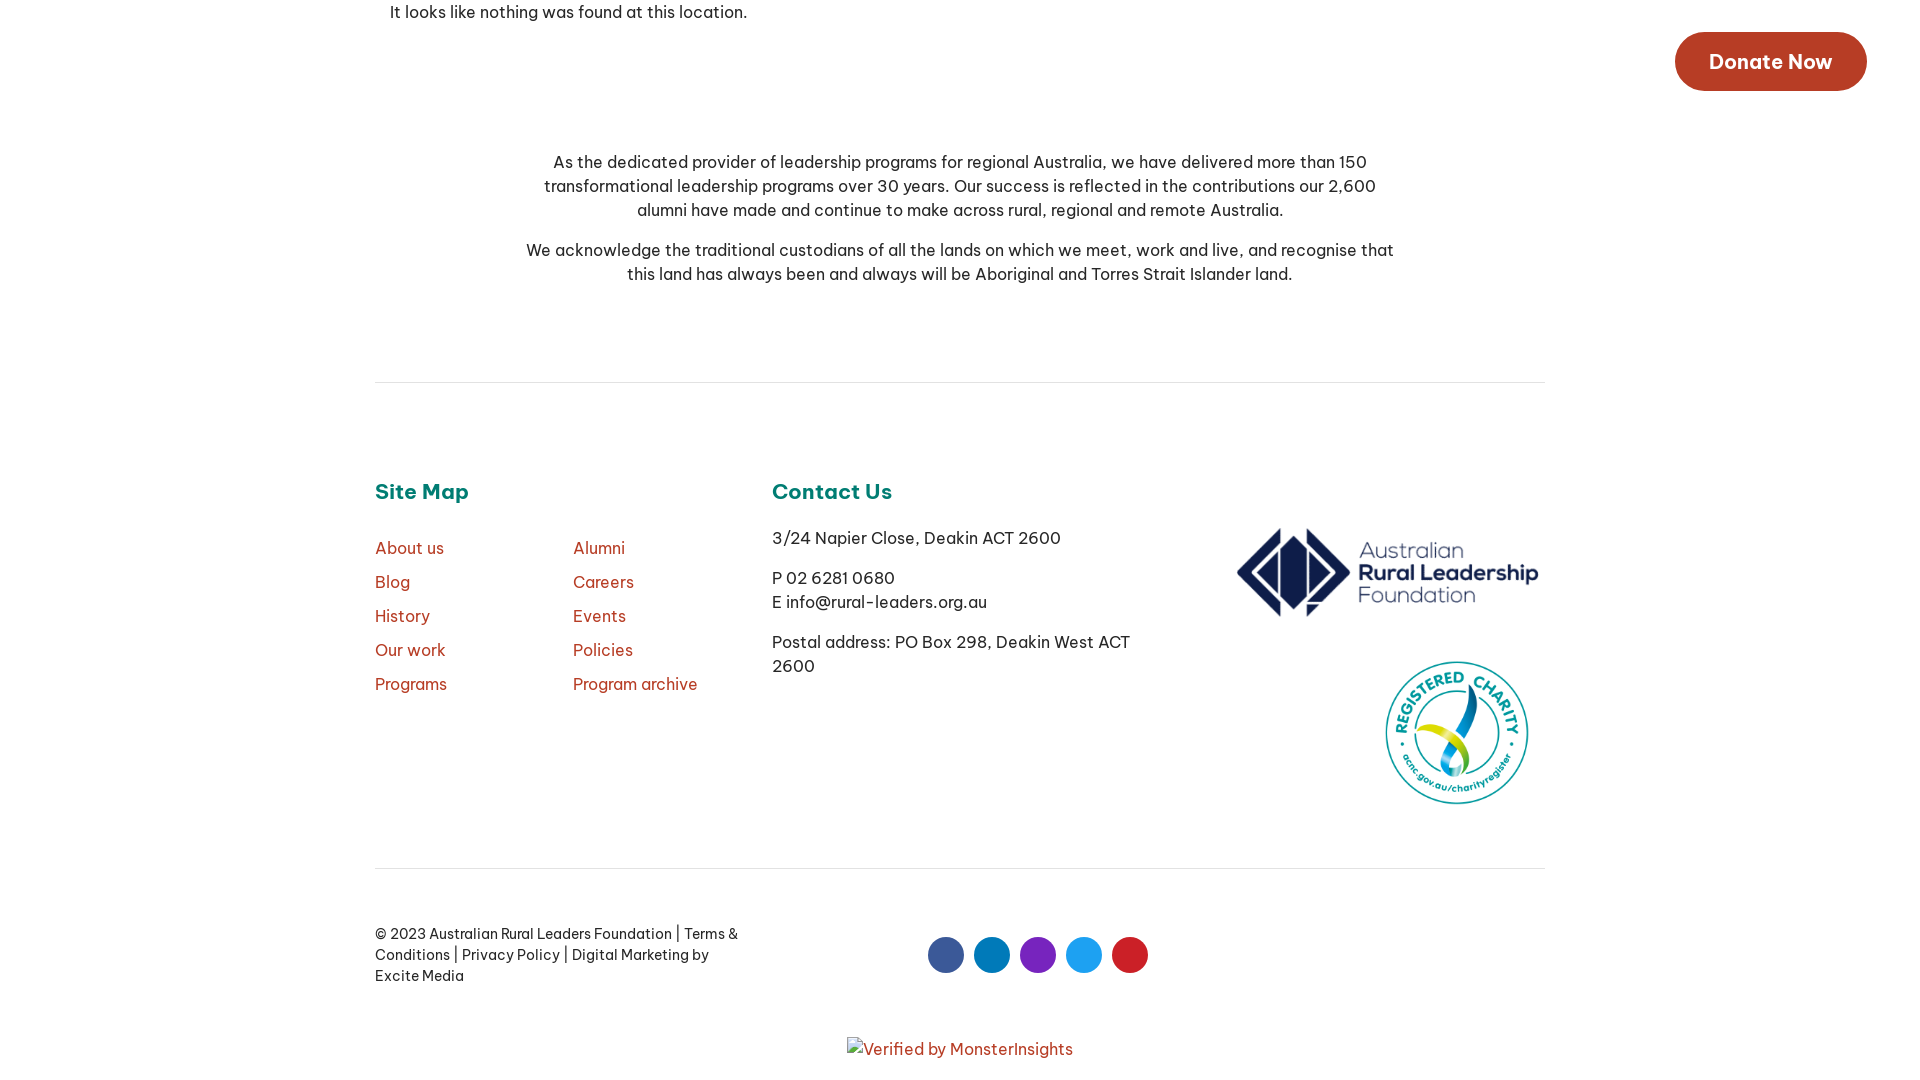 The height and width of the screenshot is (1080, 1920). What do you see at coordinates (464, 684) in the screenshot?
I see `Programs` at bounding box center [464, 684].